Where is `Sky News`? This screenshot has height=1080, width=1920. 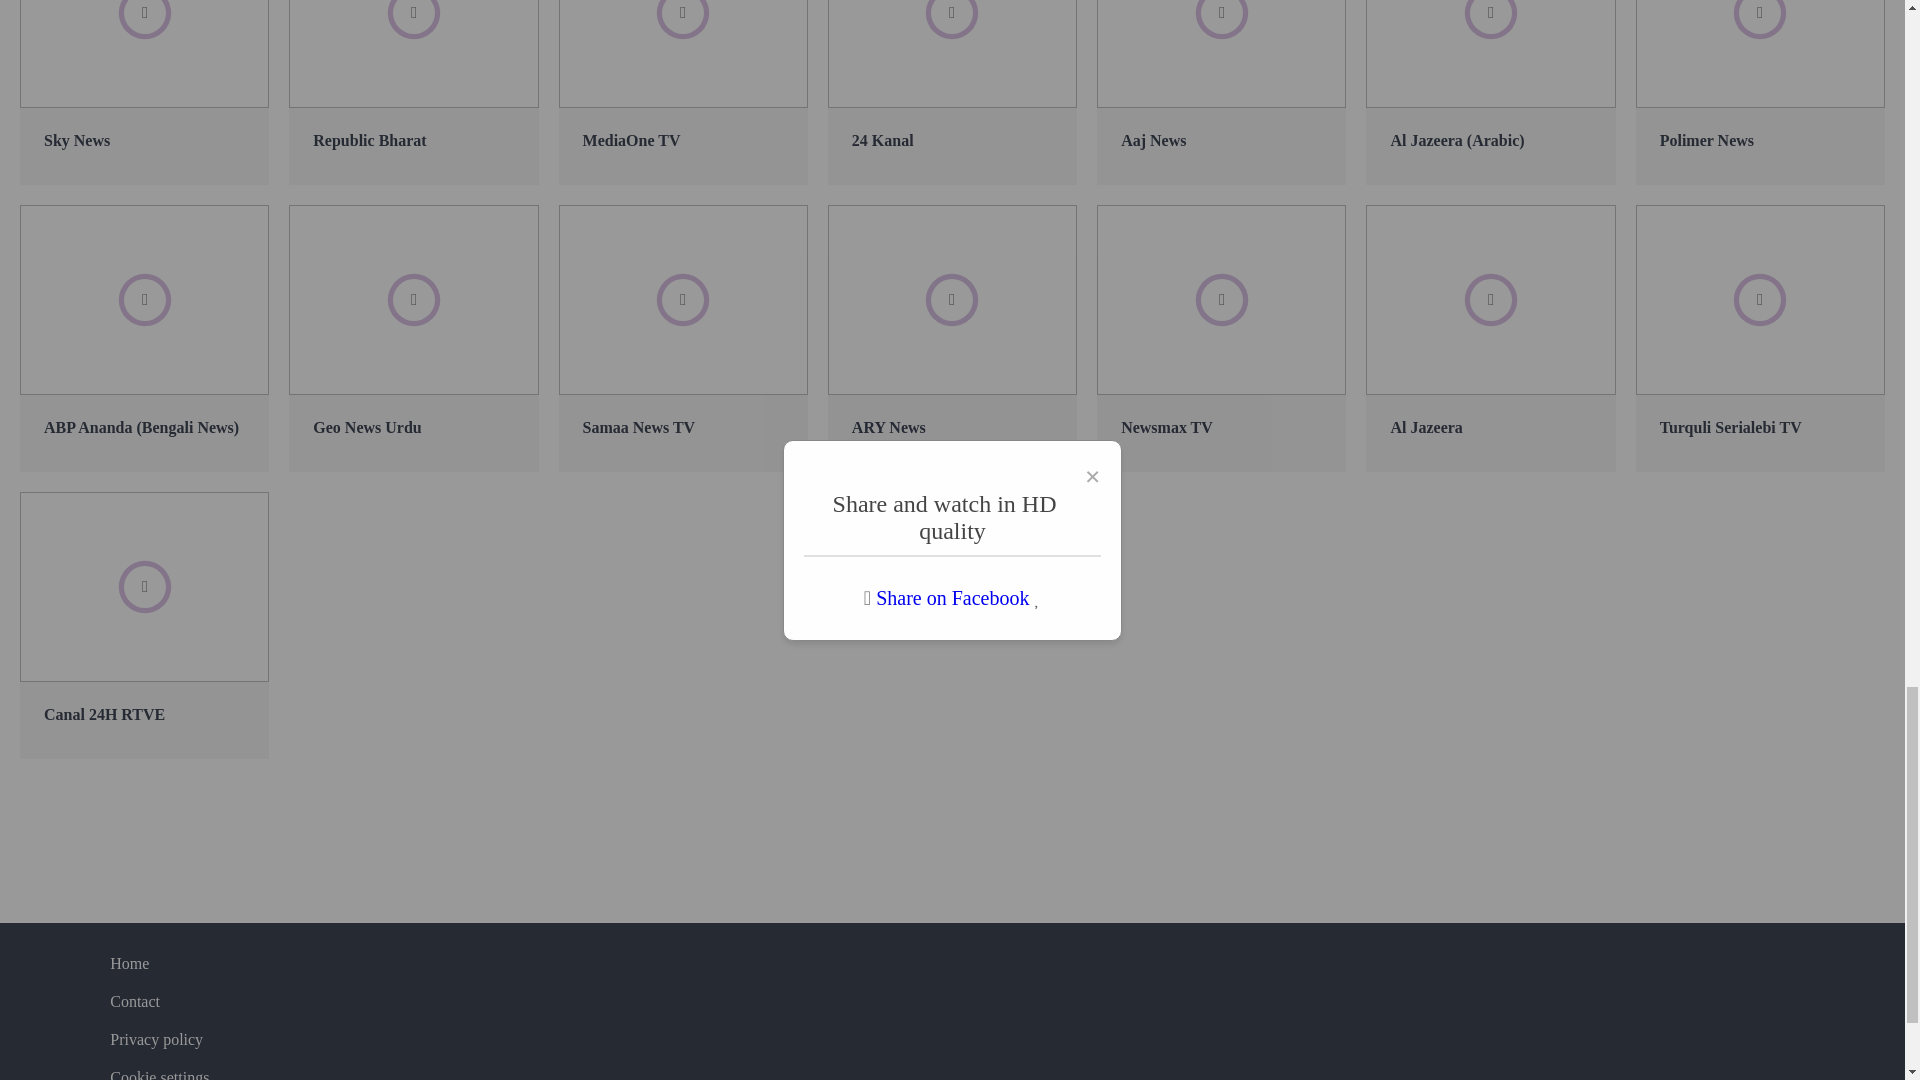 Sky News is located at coordinates (144, 92).